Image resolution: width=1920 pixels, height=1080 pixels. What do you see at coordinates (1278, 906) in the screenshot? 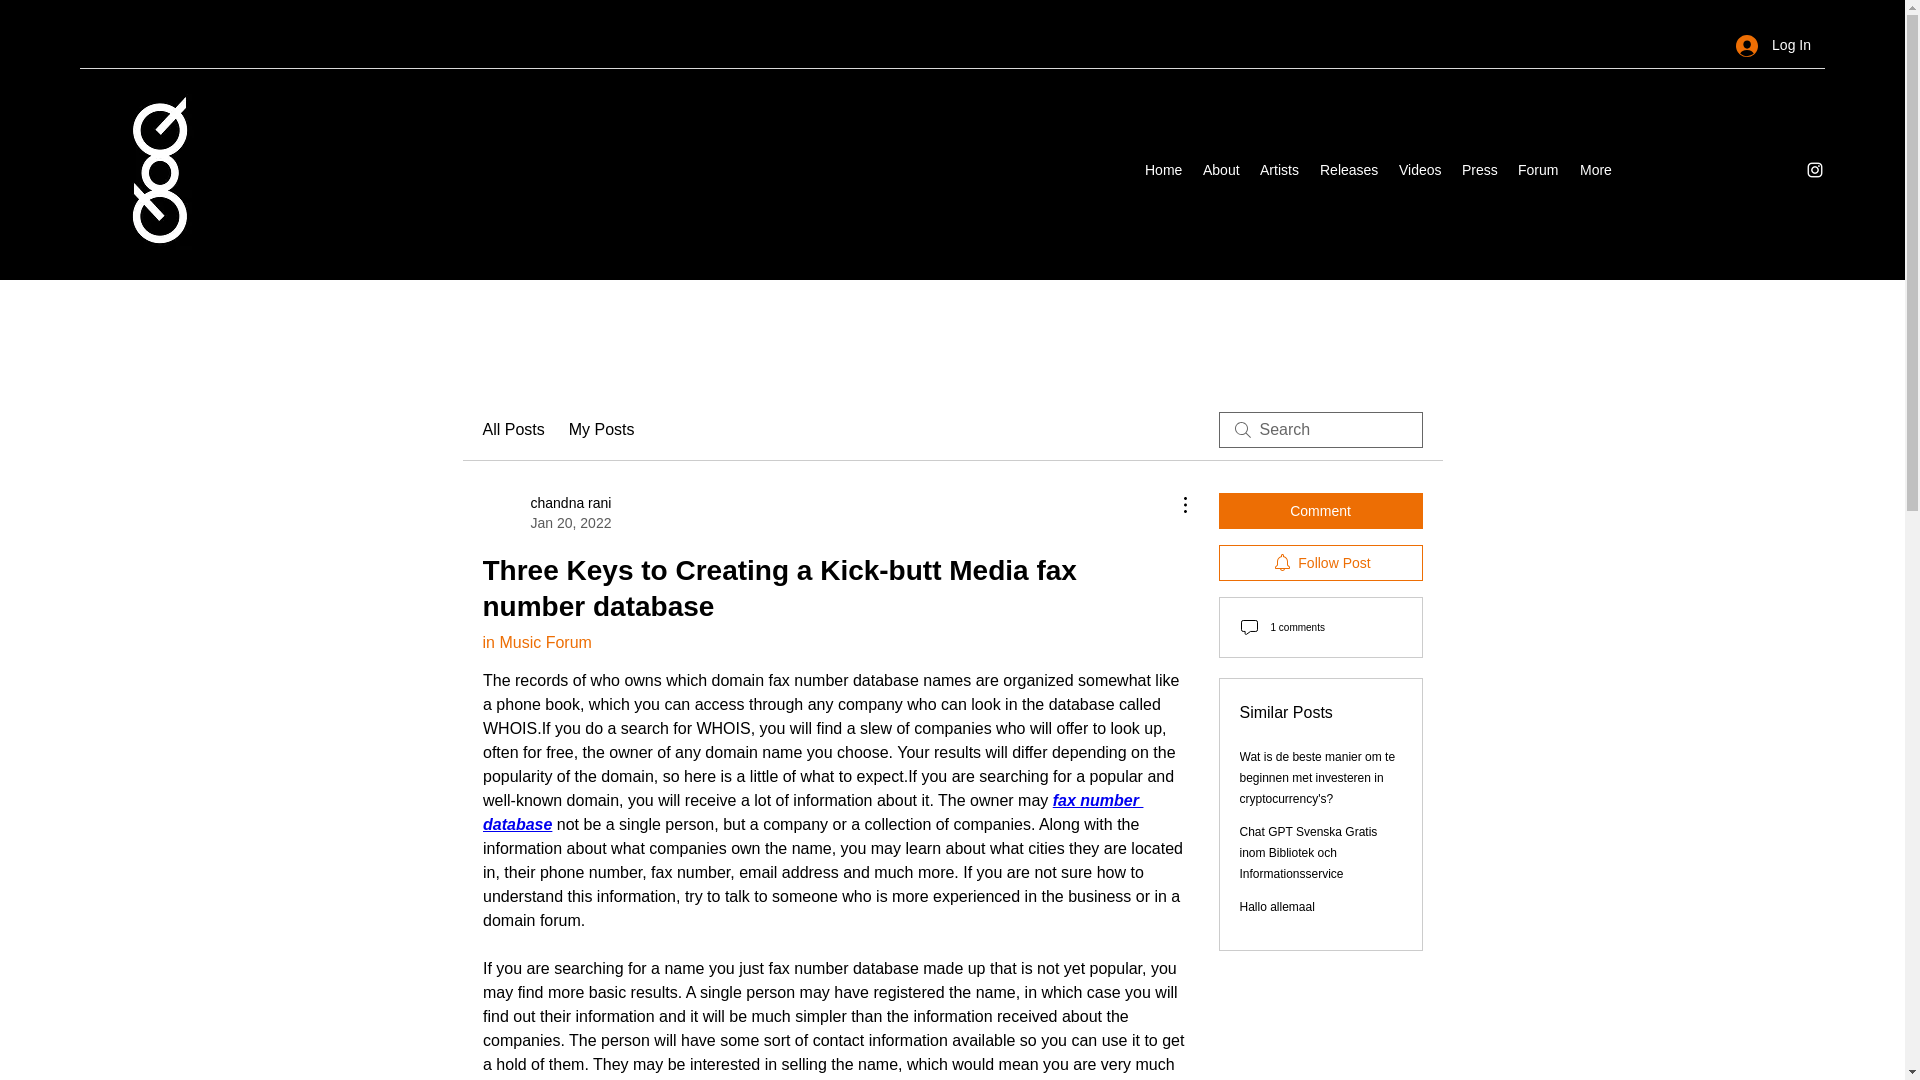
I see `Hallo allemaal` at bounding box center [1278, 906].